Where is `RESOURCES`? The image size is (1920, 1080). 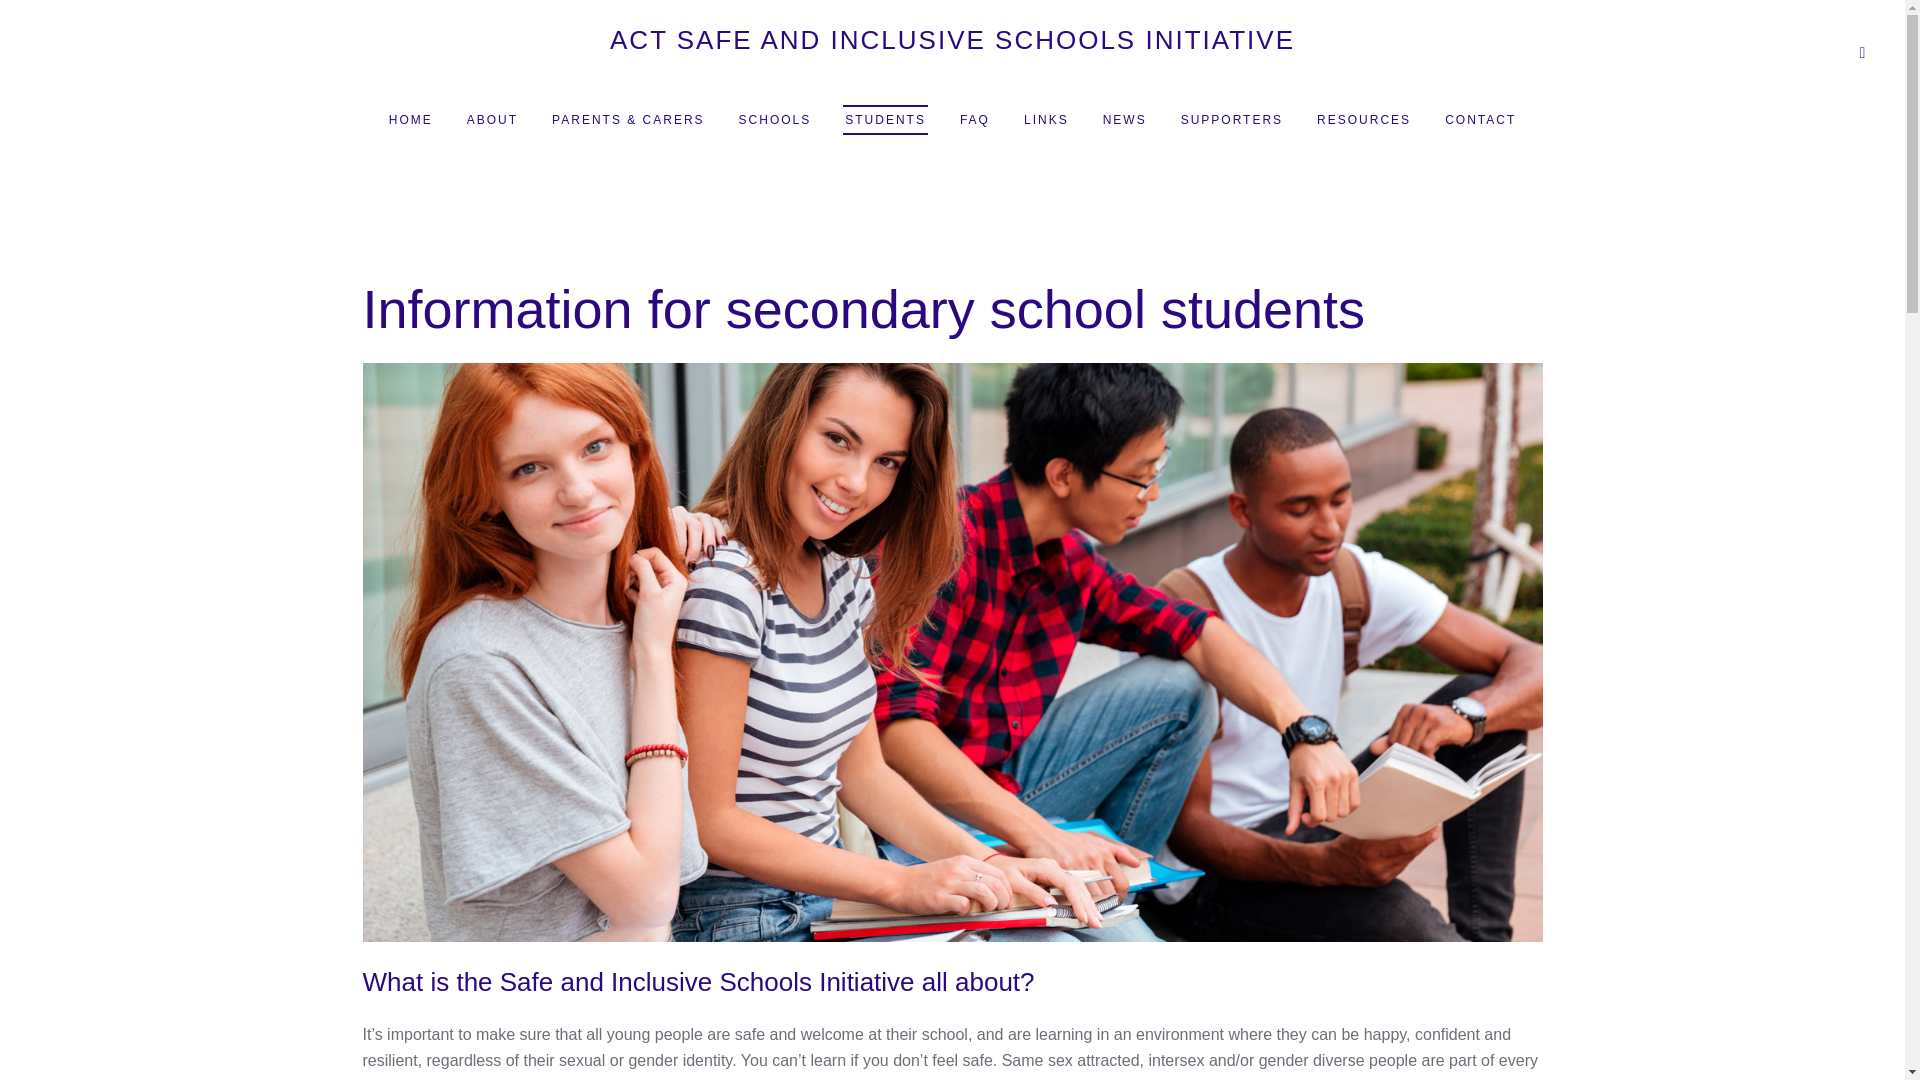 RESOURCES is located at coordinates (1364, 120).